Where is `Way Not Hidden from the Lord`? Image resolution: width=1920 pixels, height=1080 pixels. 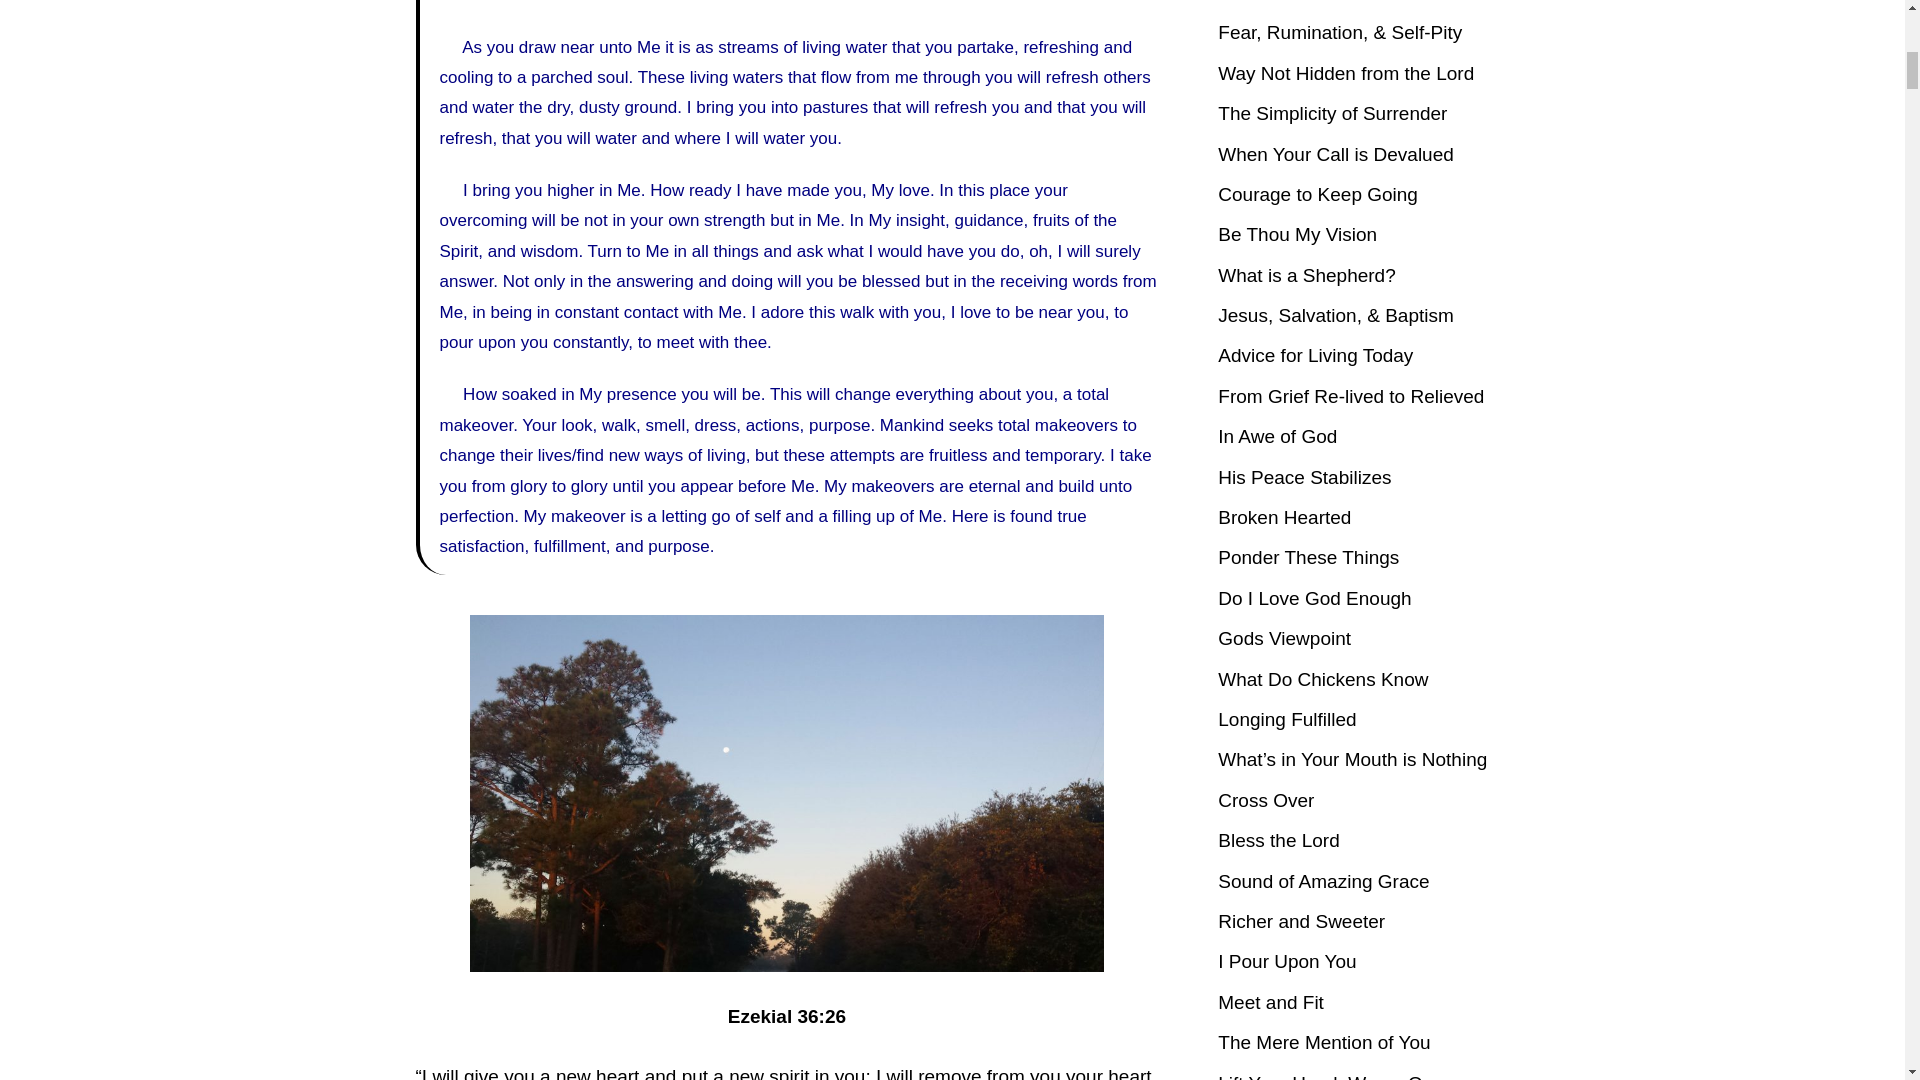 Way Not Hidden from the Lord is located at coordinates (1346, 73).